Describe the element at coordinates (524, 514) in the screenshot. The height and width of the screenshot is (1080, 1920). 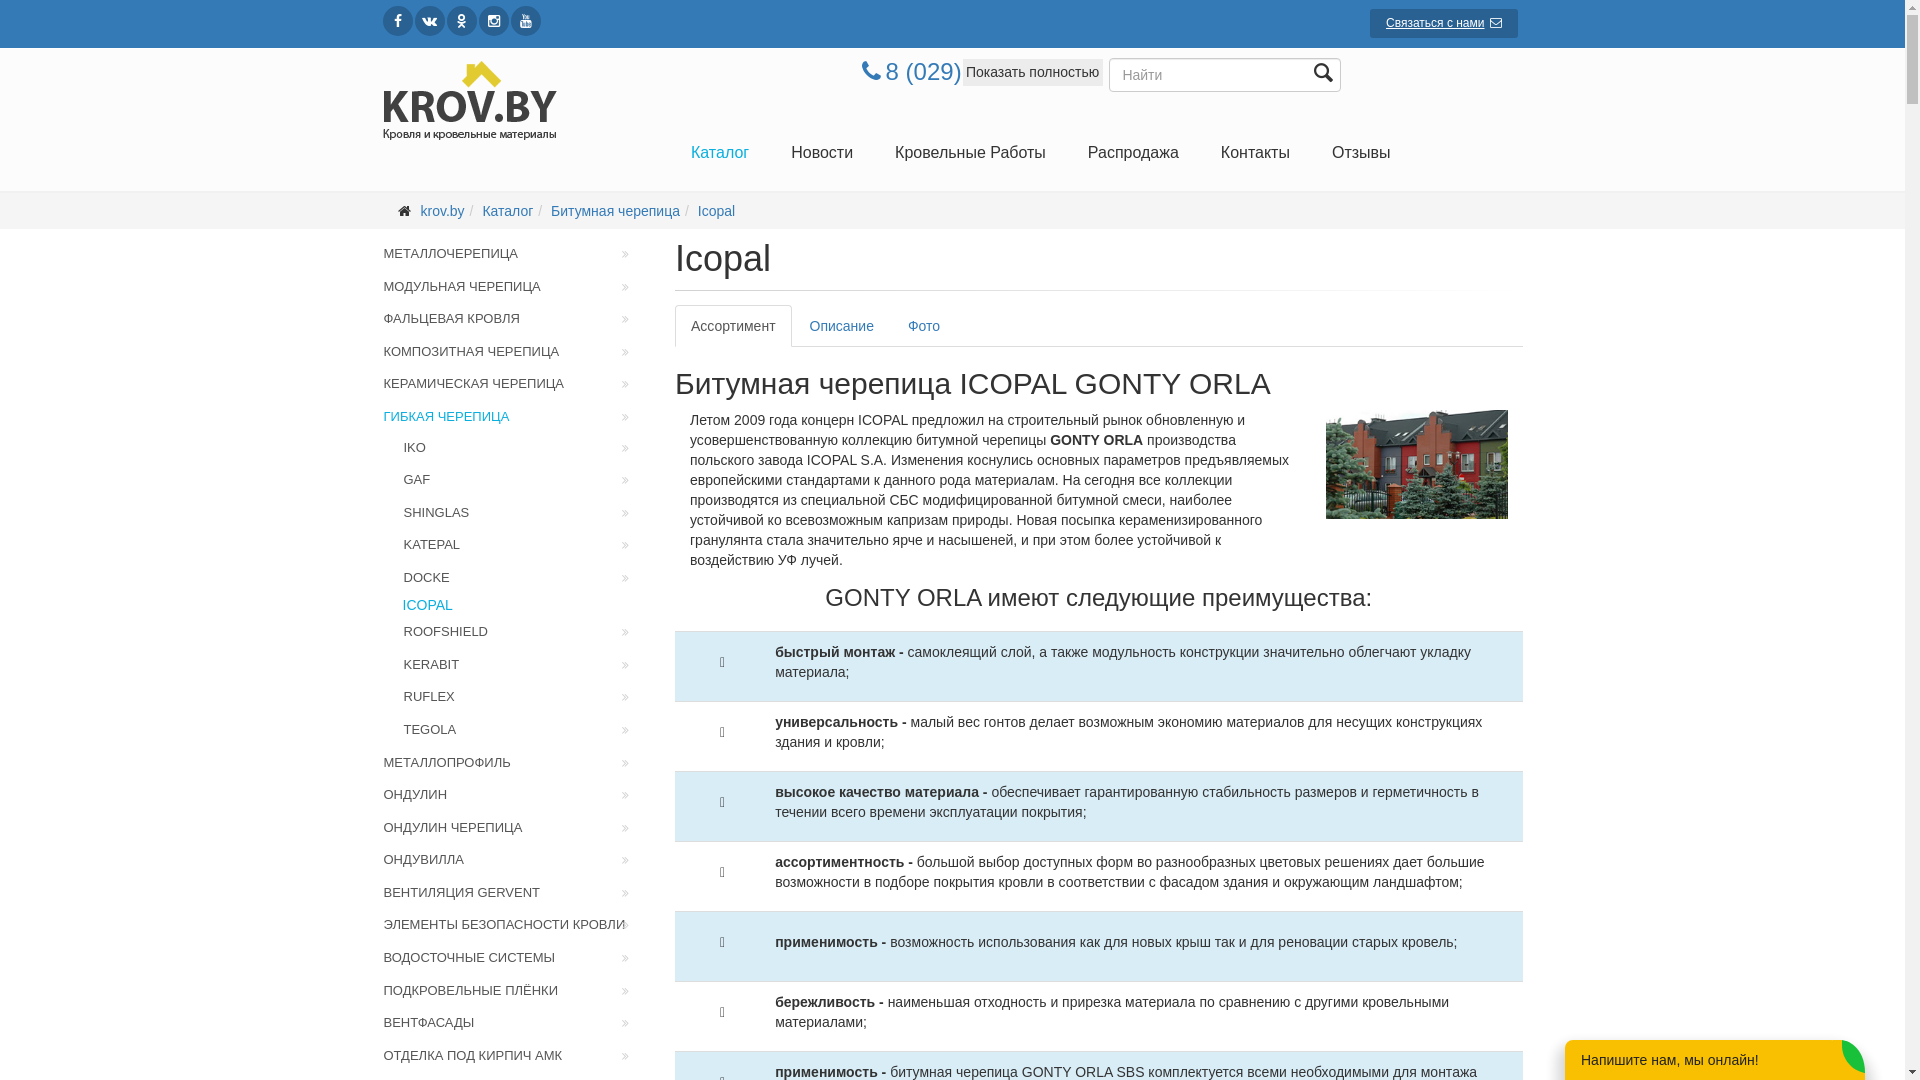
I see `SHINGLAS` at that location.